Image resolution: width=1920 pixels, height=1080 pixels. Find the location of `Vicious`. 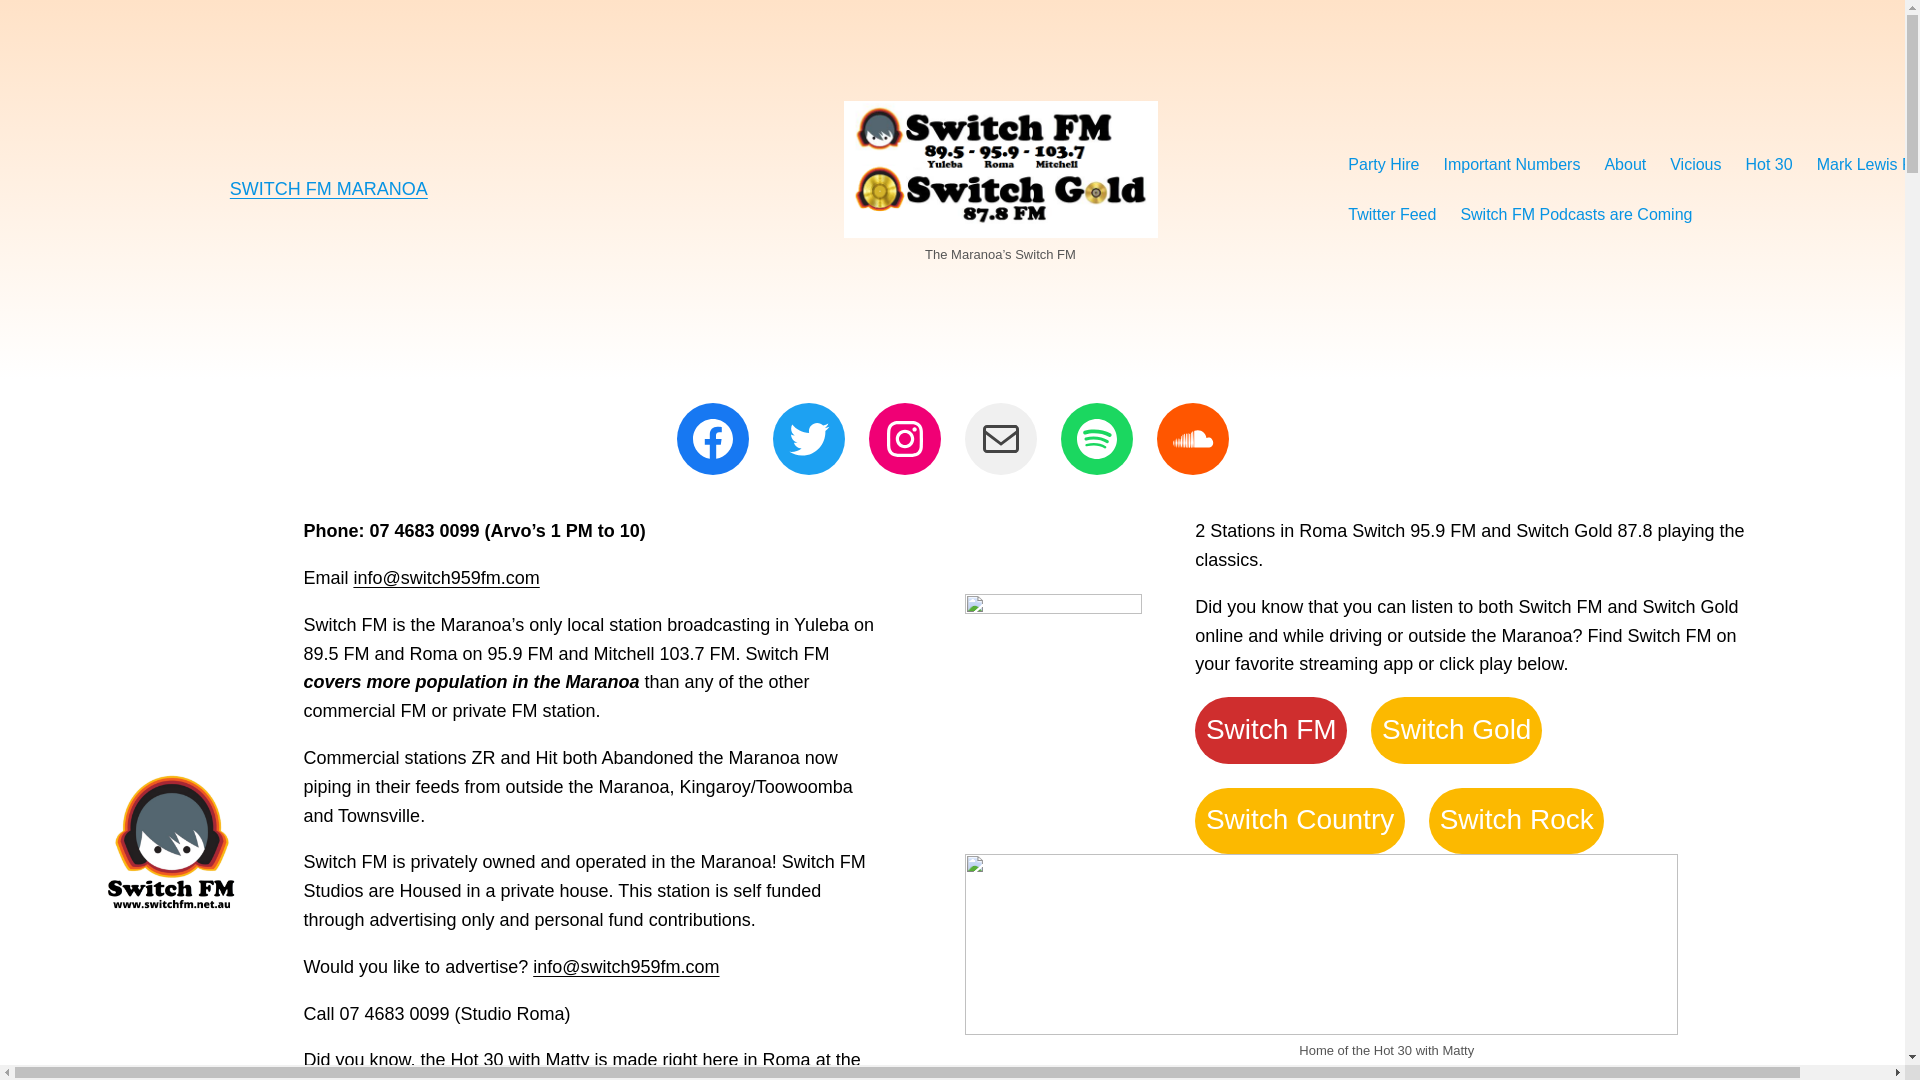

Vicious is located at coordinates (1696, 165).